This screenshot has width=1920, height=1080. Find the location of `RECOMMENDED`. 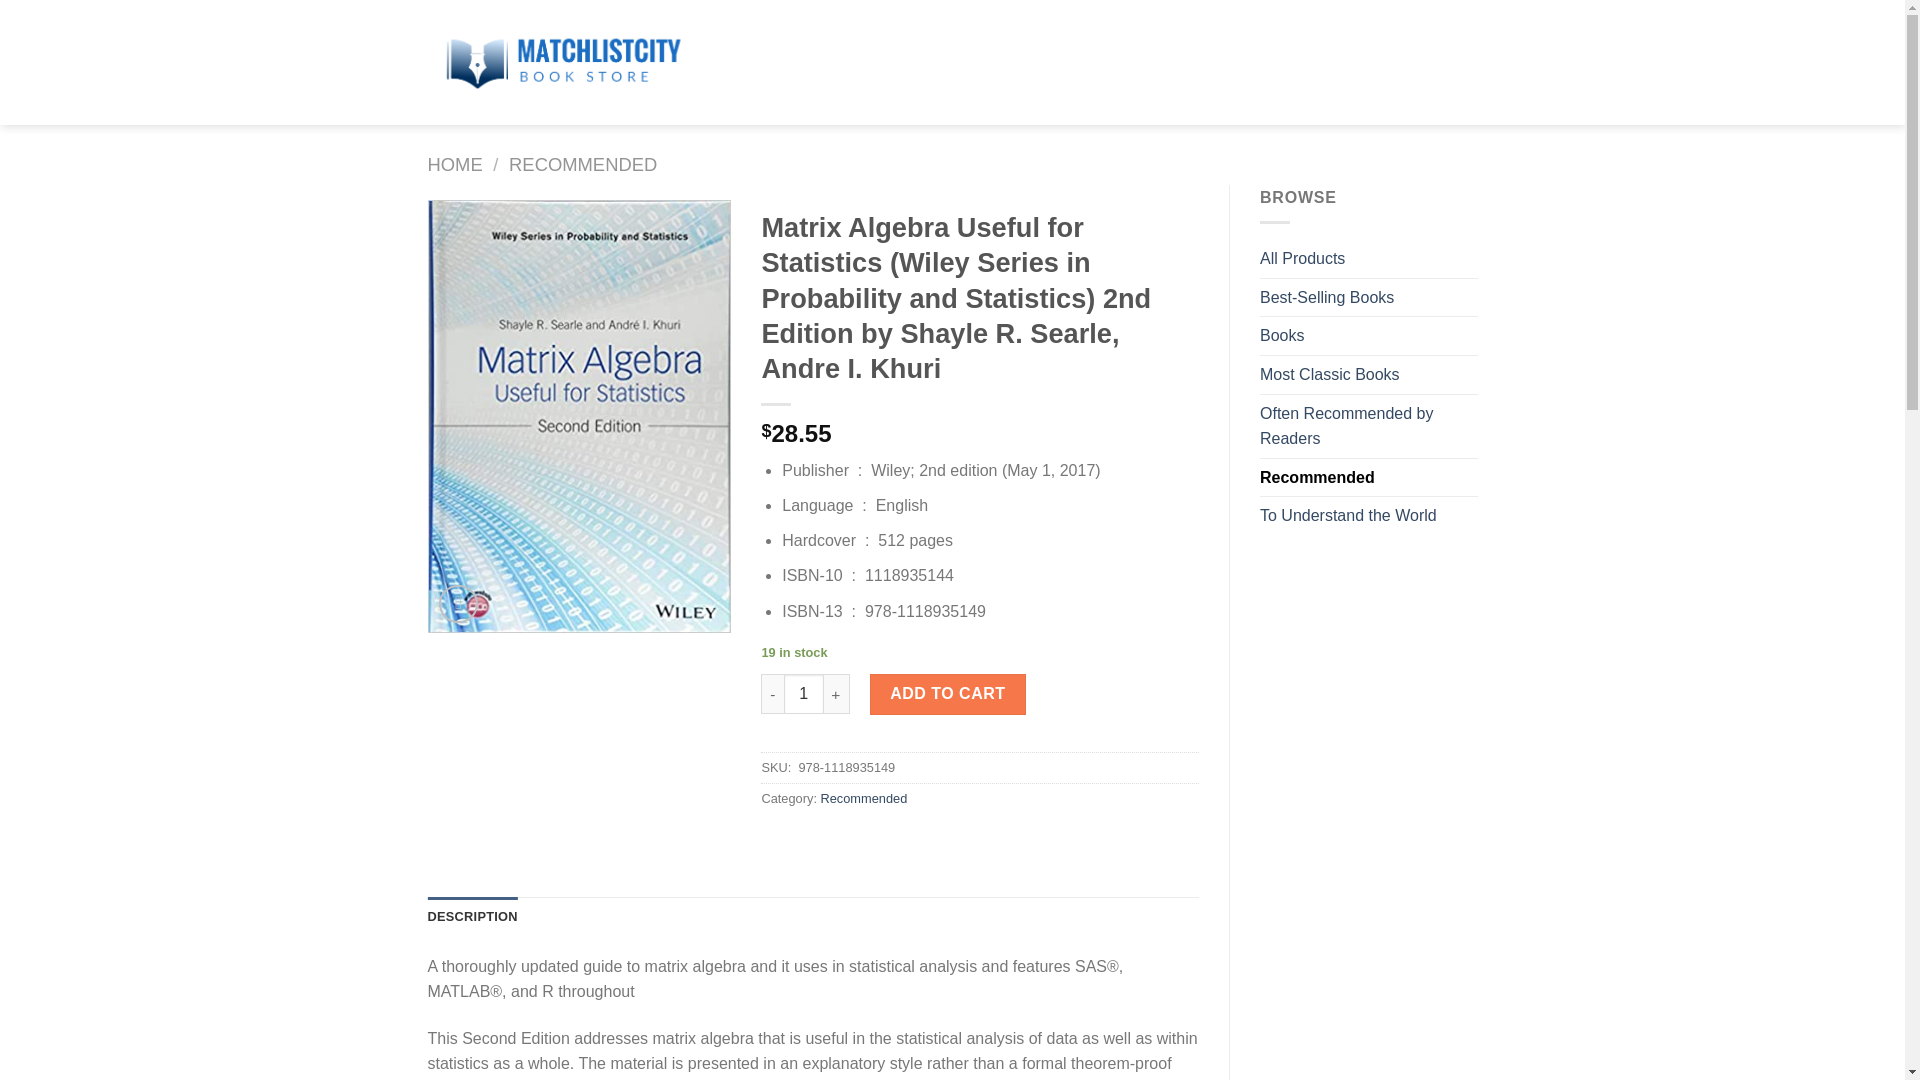

RECOMMENDED is located at coordinates (582, 164).